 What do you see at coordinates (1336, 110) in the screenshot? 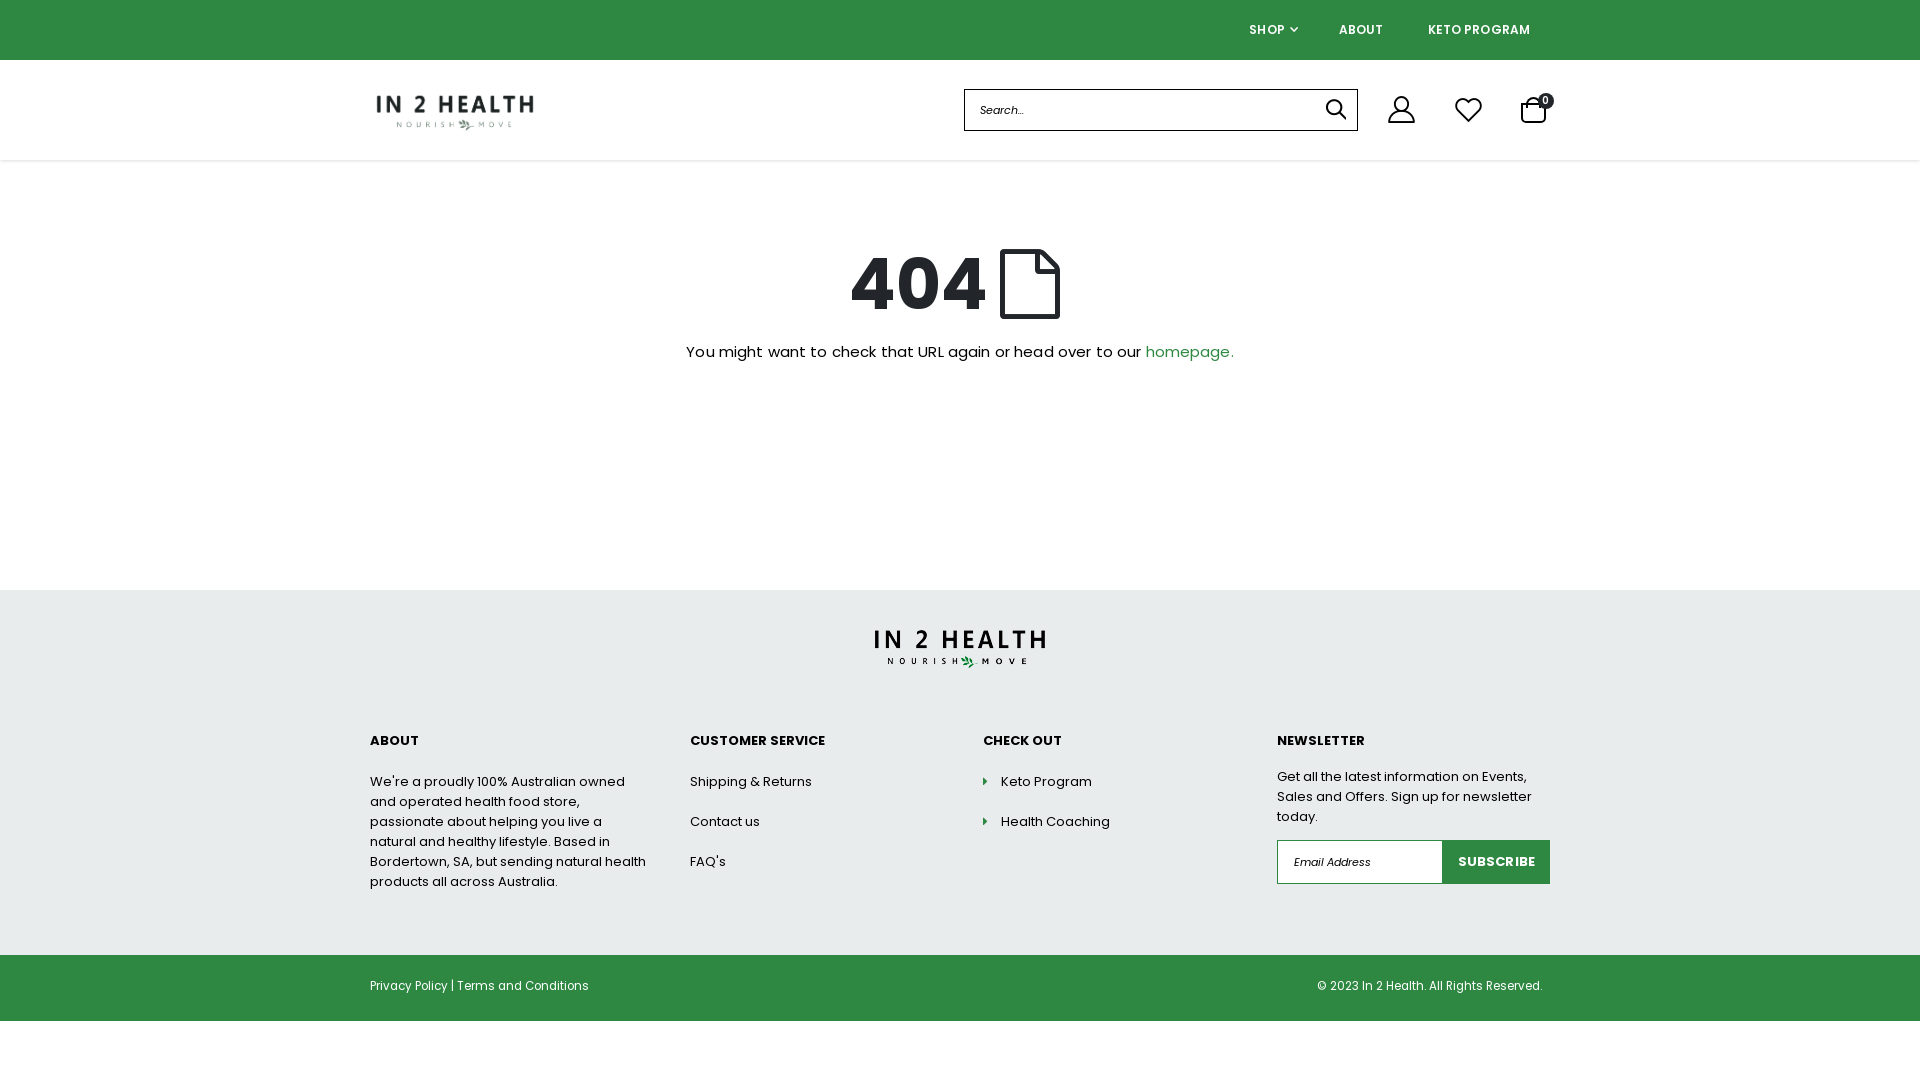
I see `Search` at bounding box center [1336, 110].